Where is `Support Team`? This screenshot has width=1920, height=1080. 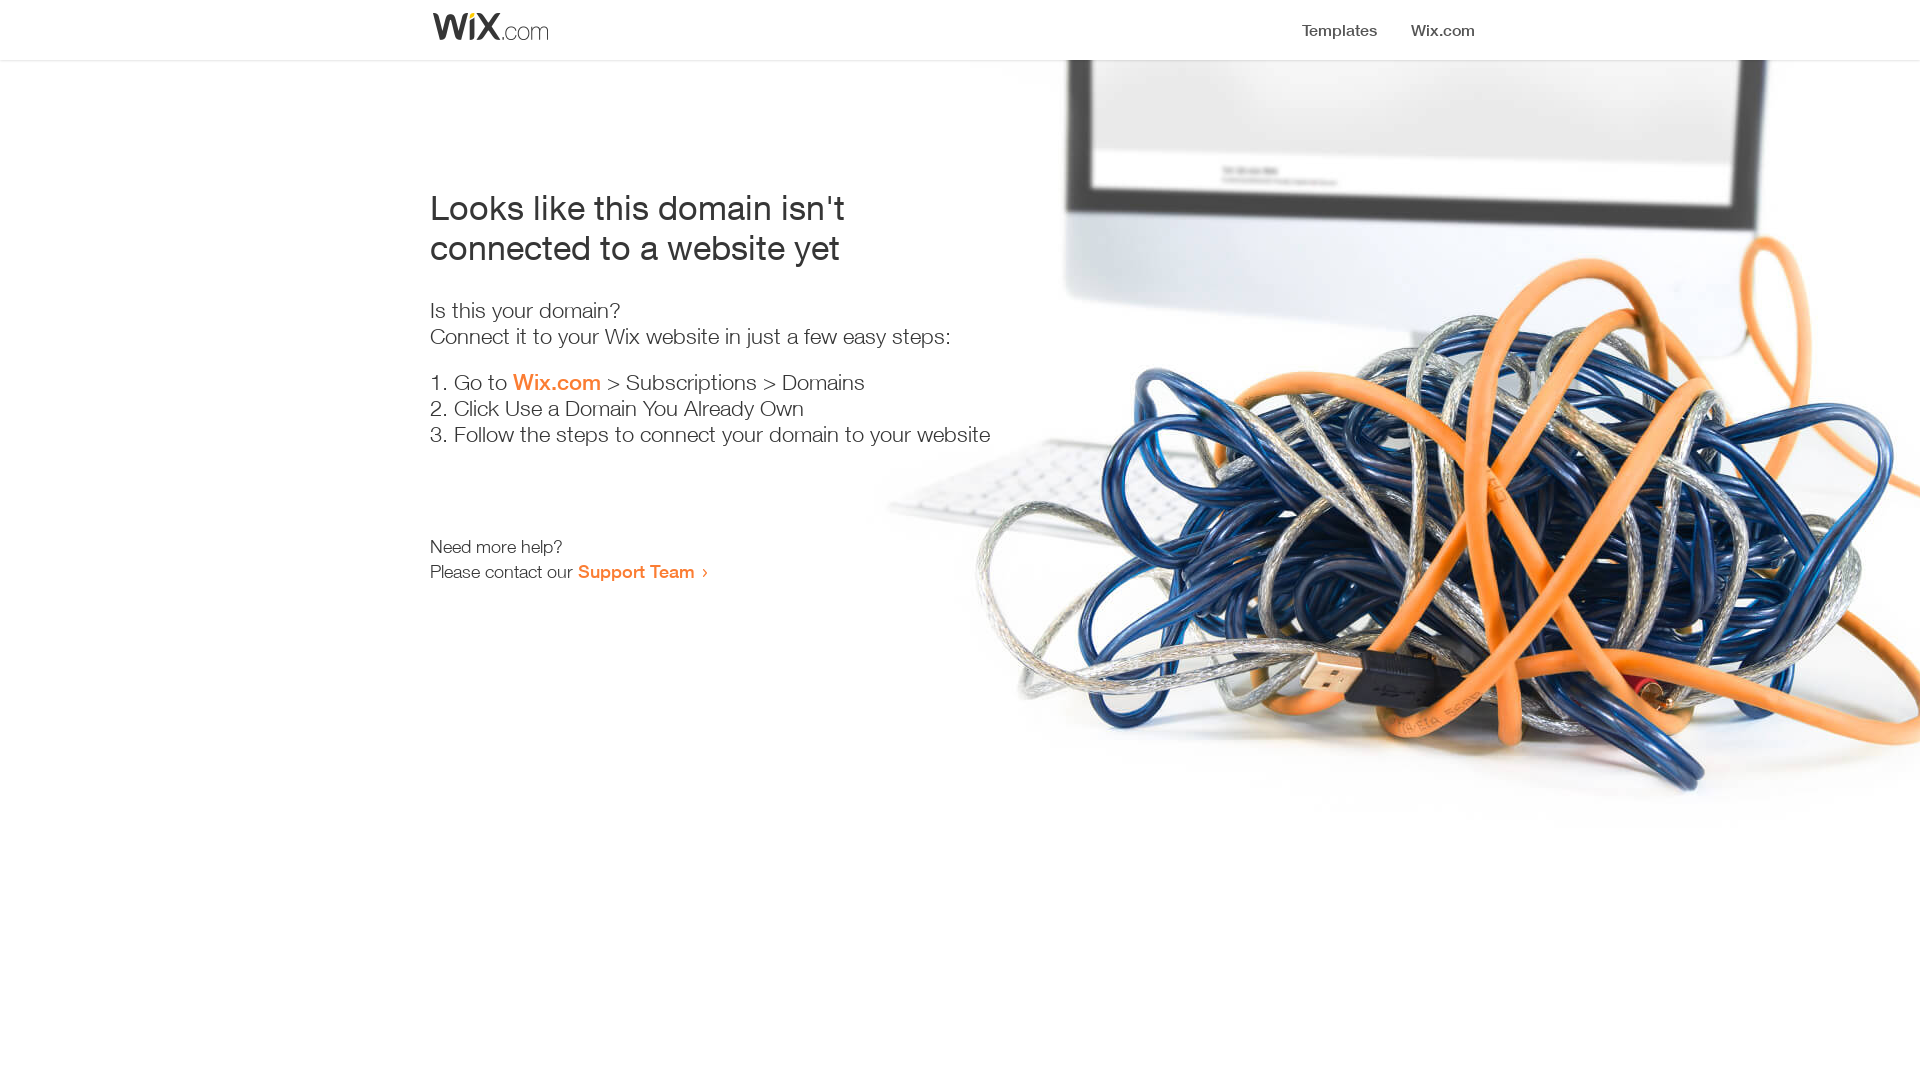 Support Team is located at coordinates (636, 571).